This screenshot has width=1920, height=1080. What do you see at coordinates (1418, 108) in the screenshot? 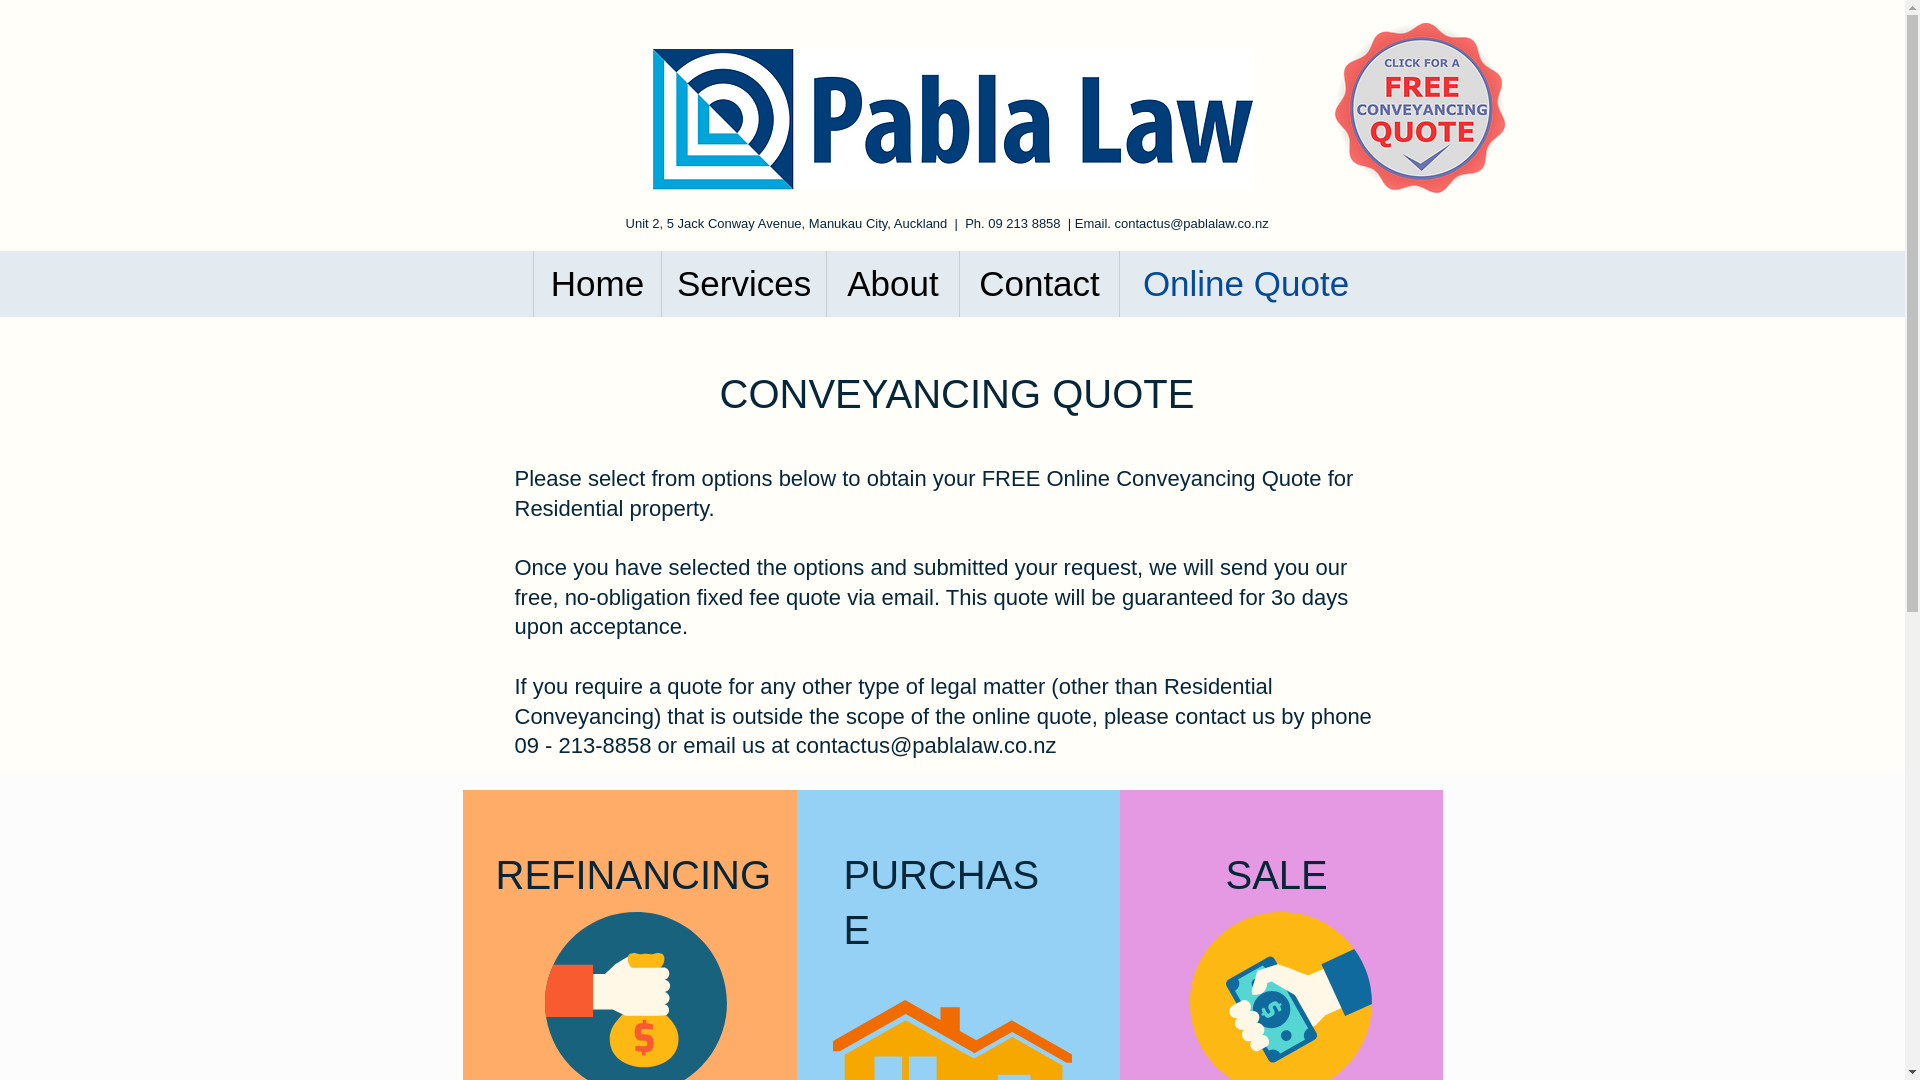
I see `PLQuote Badge.png` at bounding box center [1418, 108].